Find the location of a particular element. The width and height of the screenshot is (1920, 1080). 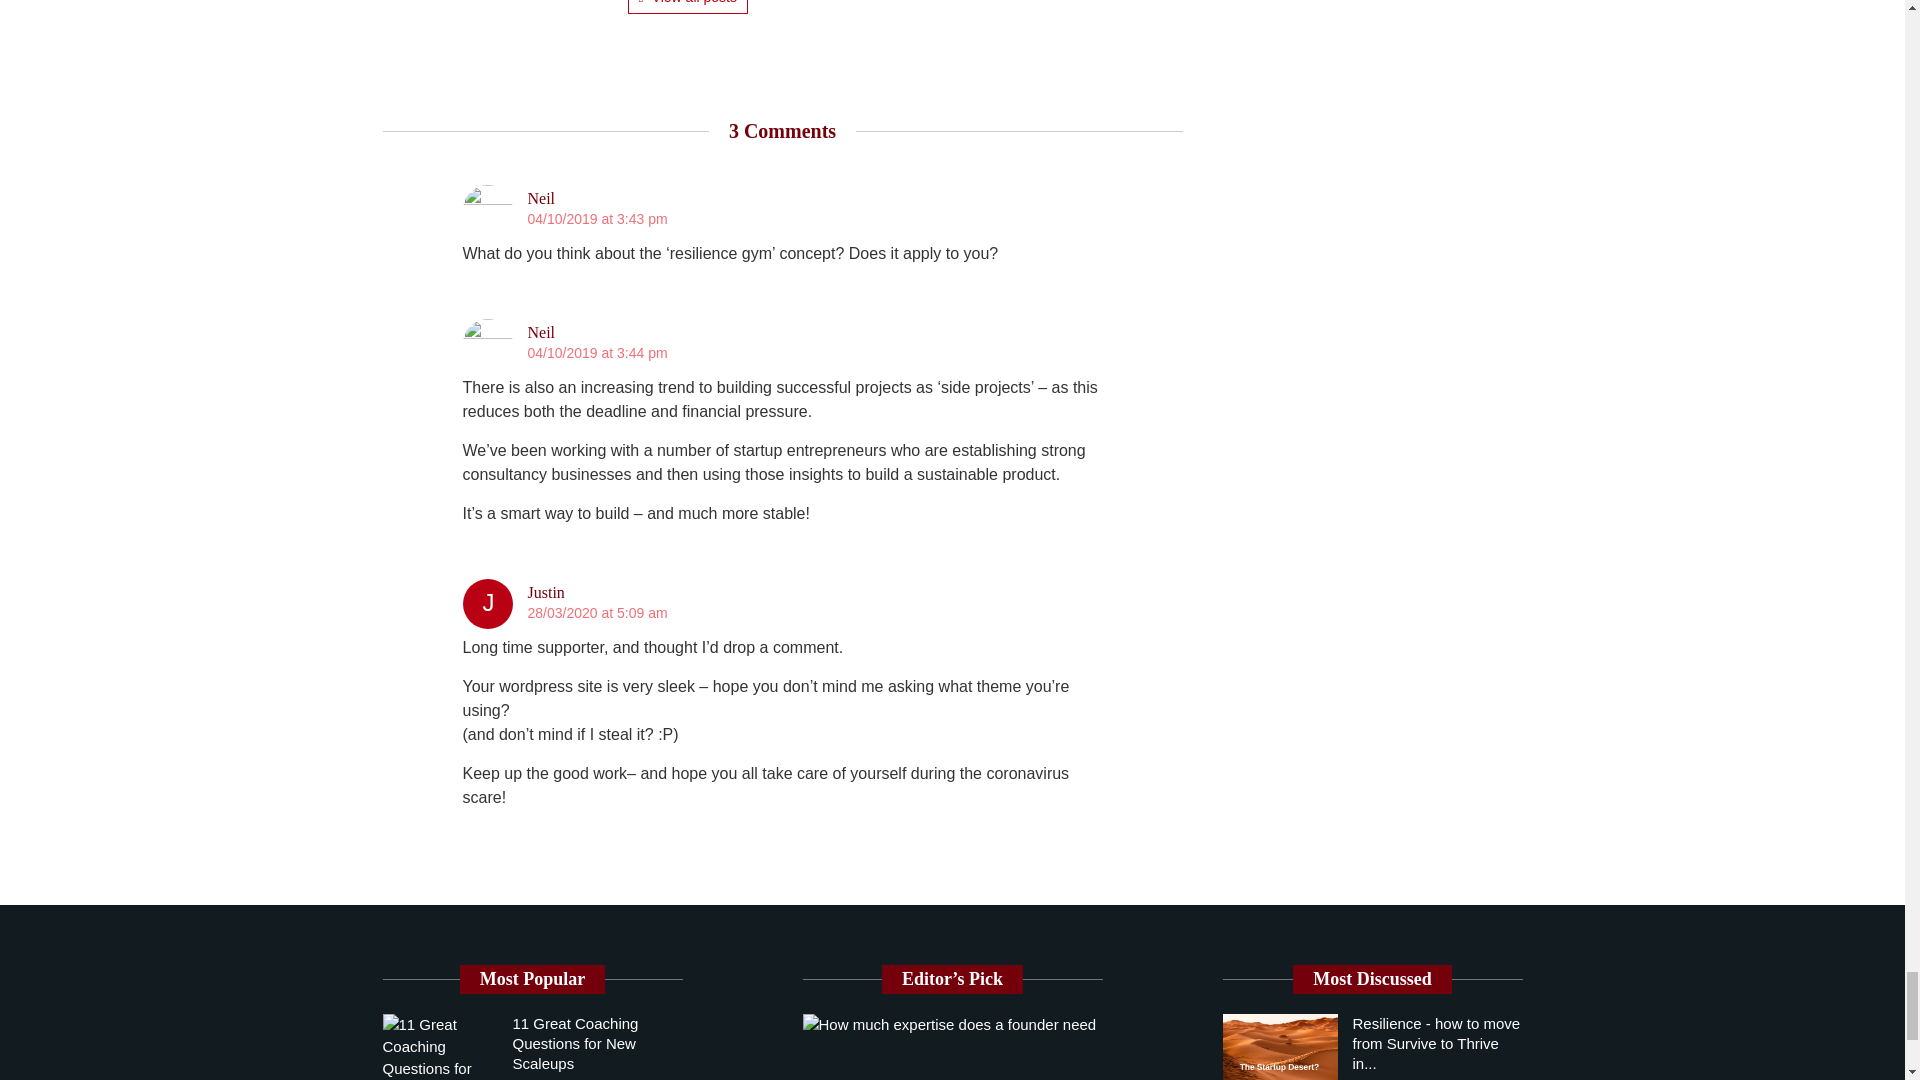

11 Great Coaching Questions for New Scaleups is located at coordinates (574, 1044).